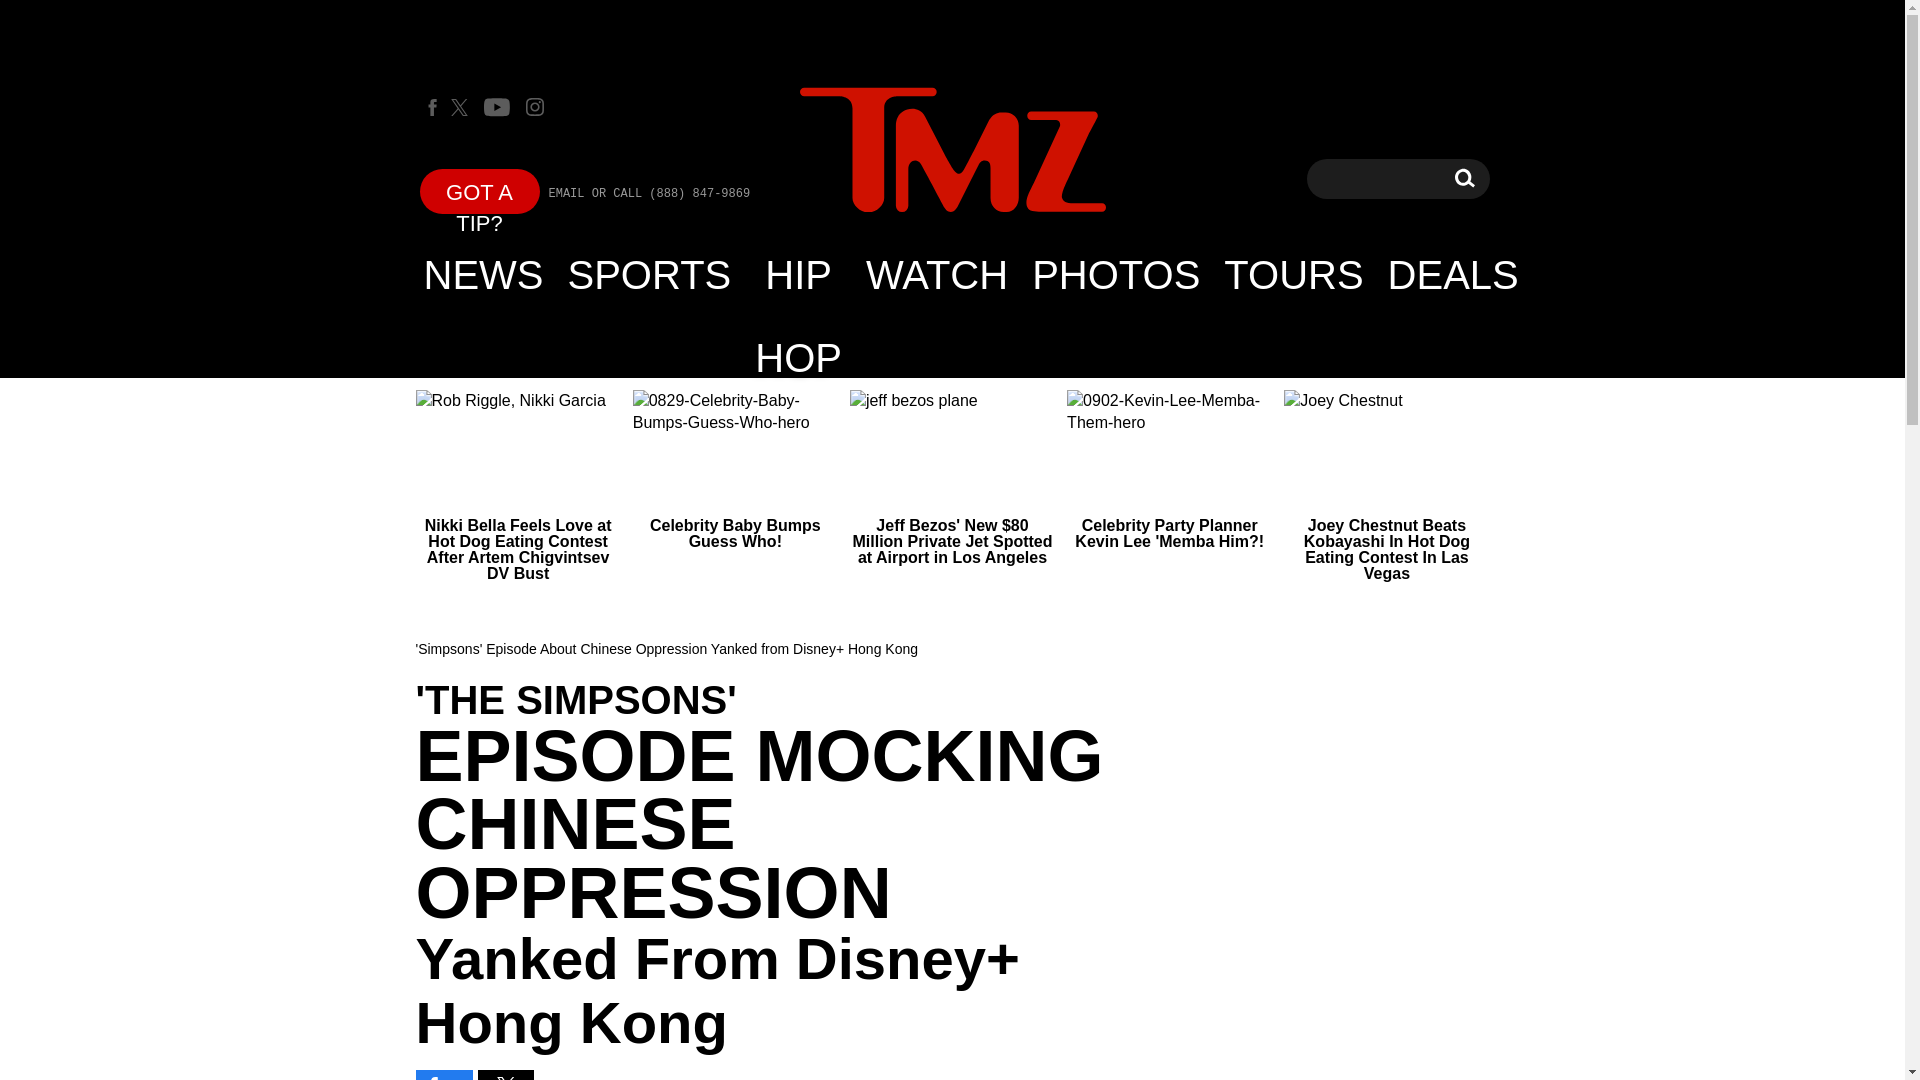 This screenshot has height=1080, width=1920. Describe the element at coordinates (952, 152) in the screenshot. I see `TMZ` at that location.